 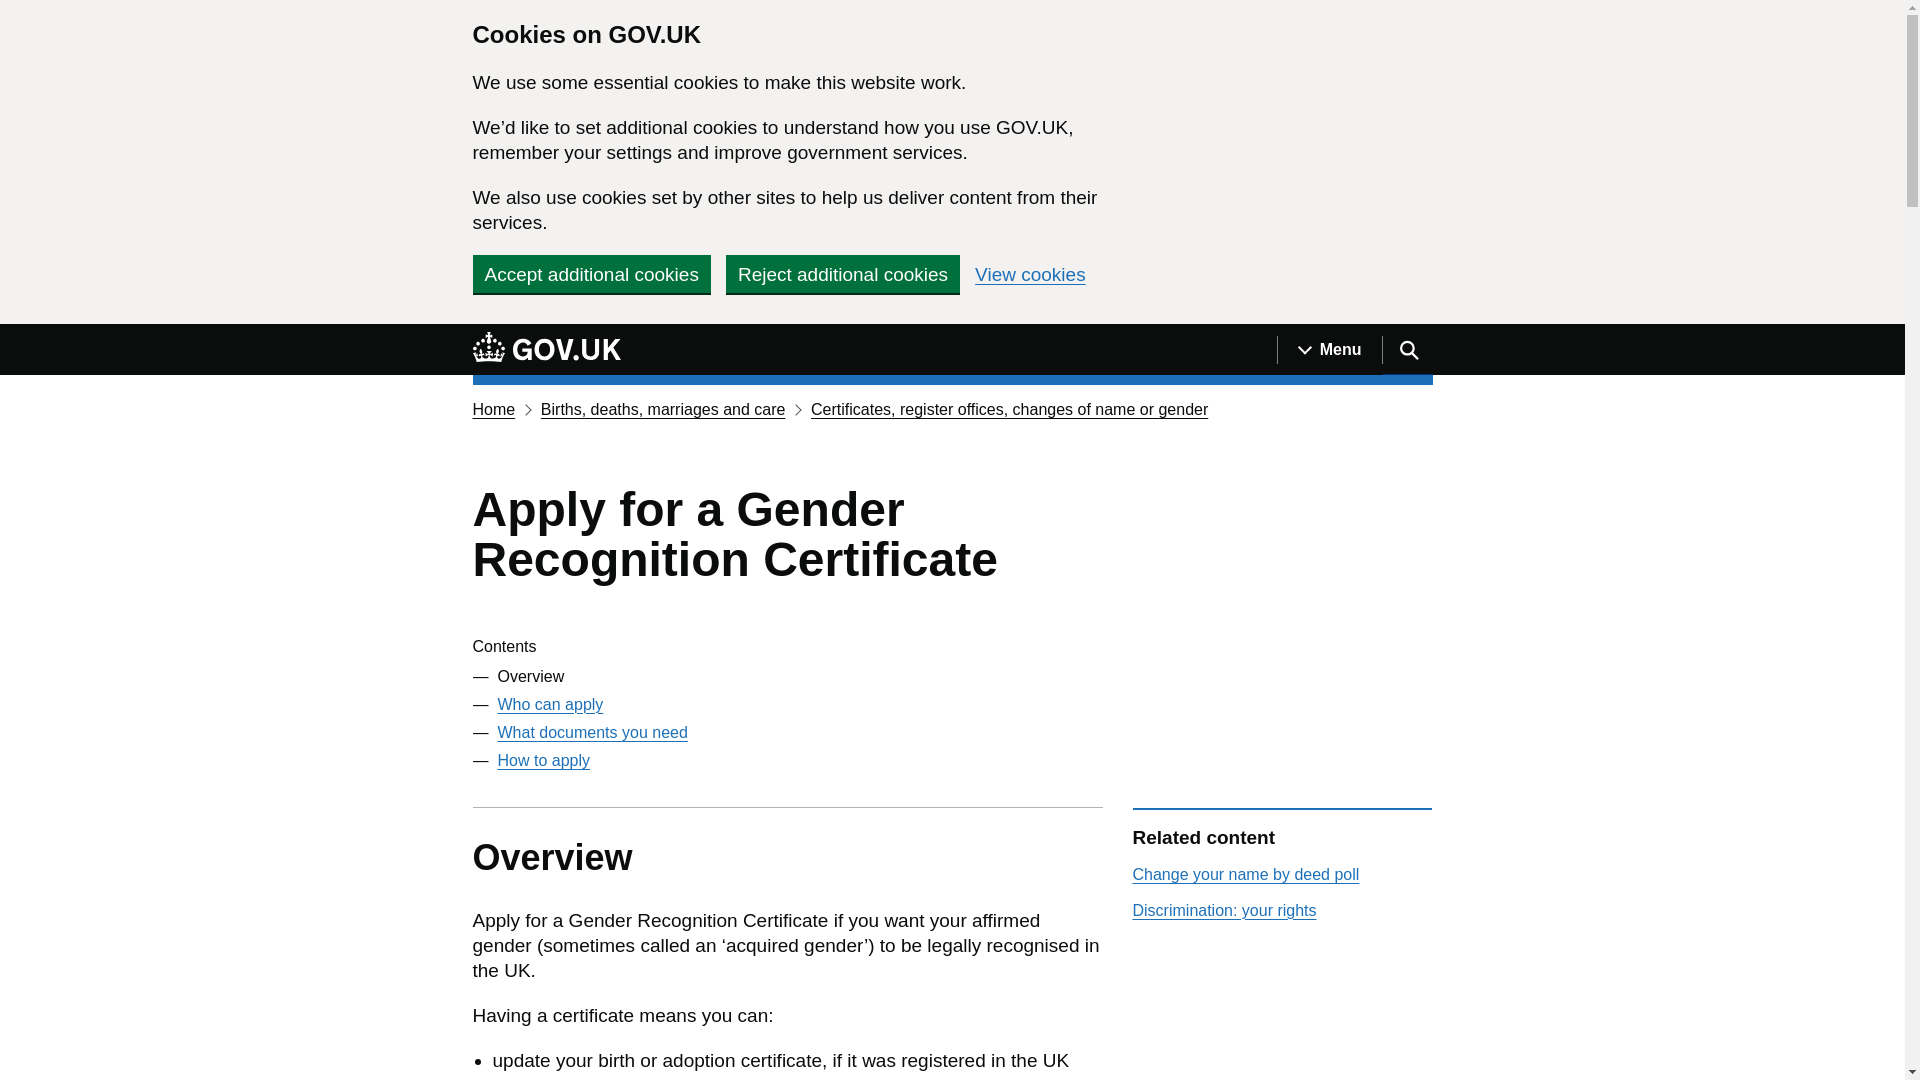 I want to click on Search GOV.UK, so click(x=1407, y=350).